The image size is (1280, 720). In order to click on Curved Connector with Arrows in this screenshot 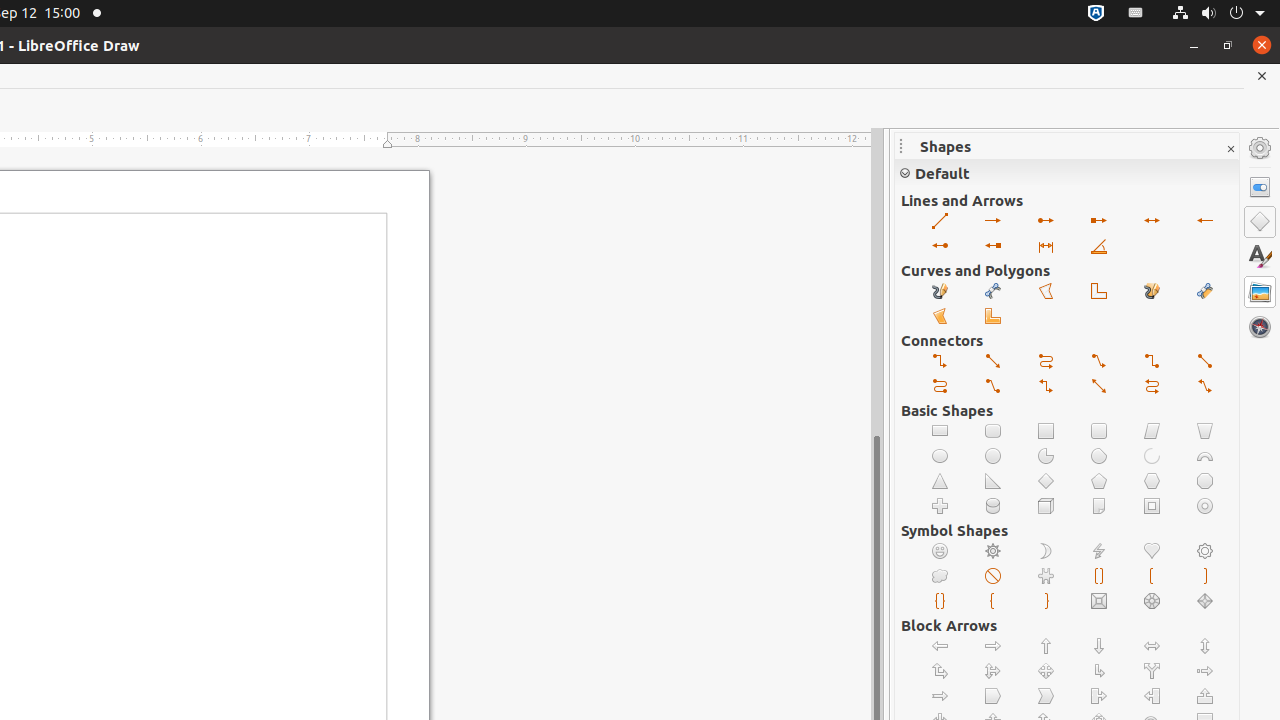, I will do `click(1152, 386)`.